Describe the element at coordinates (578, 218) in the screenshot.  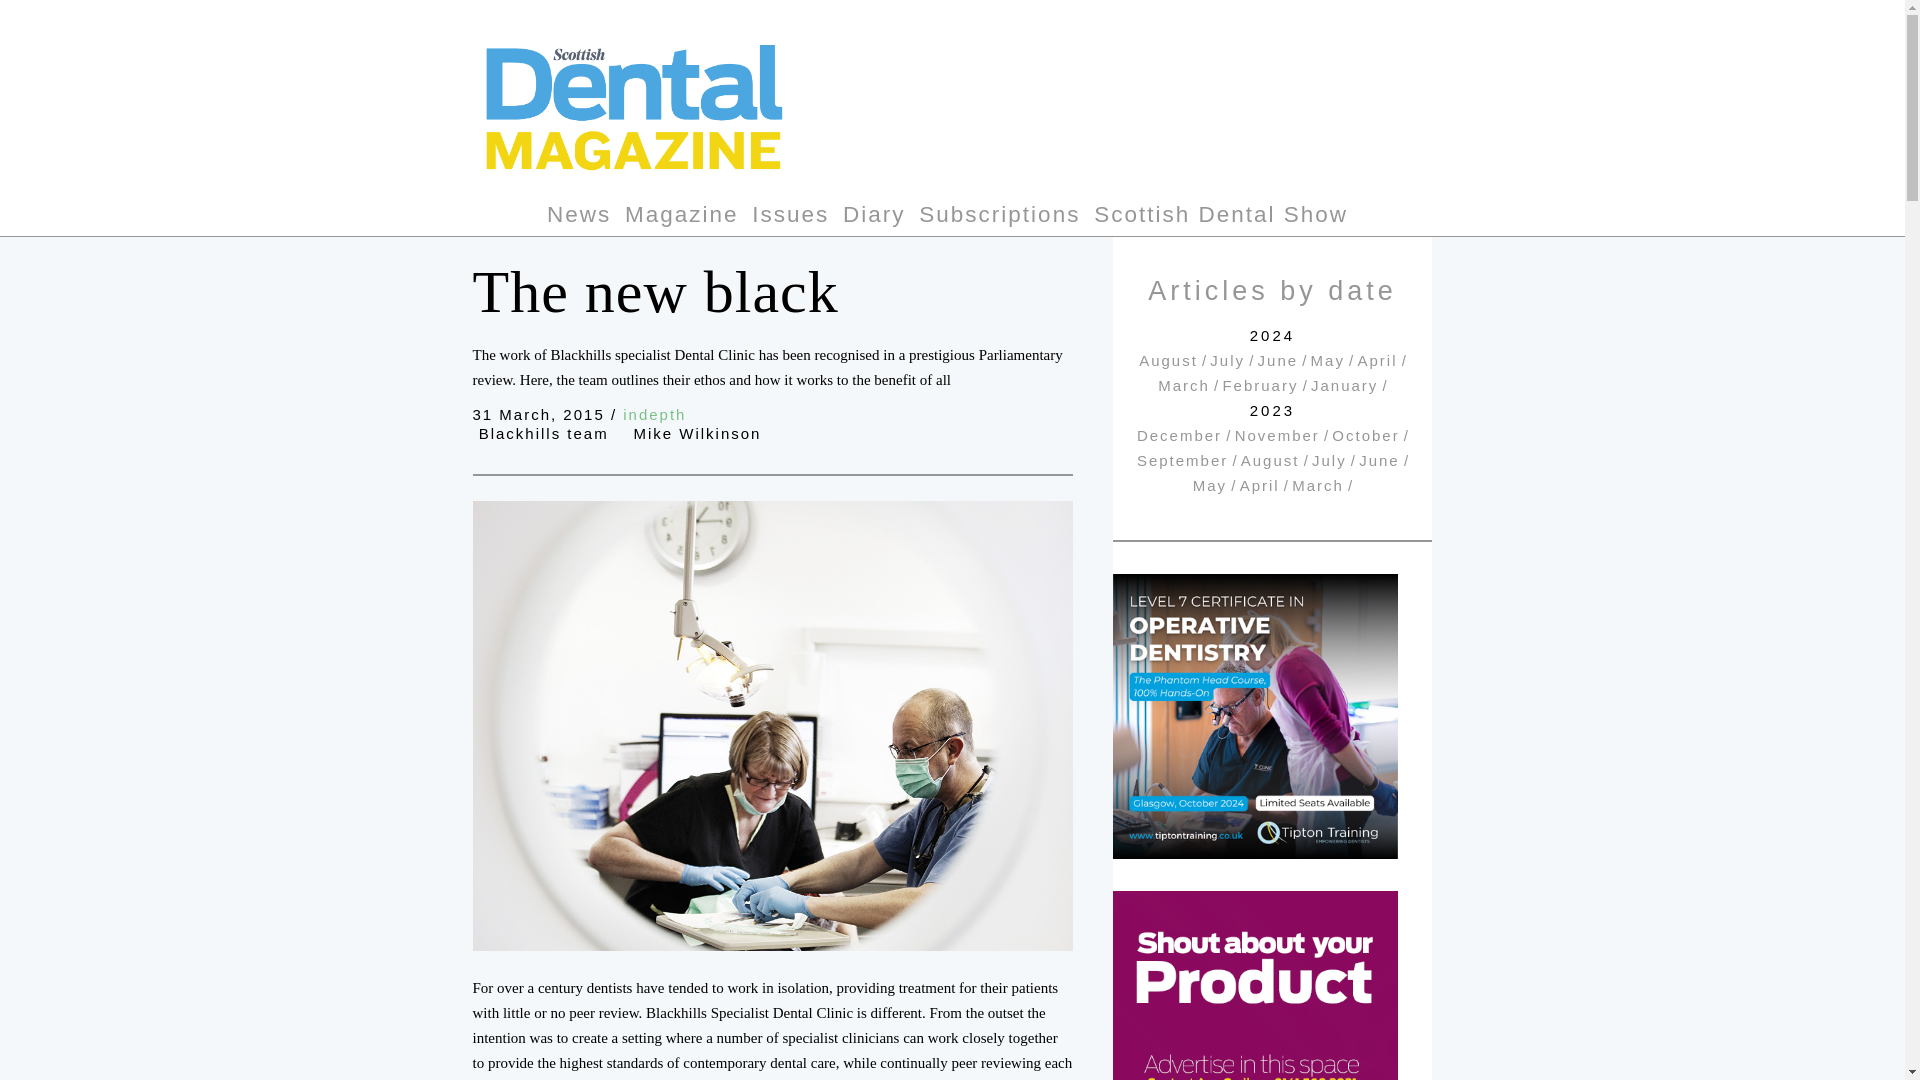
I see `News` at that location.